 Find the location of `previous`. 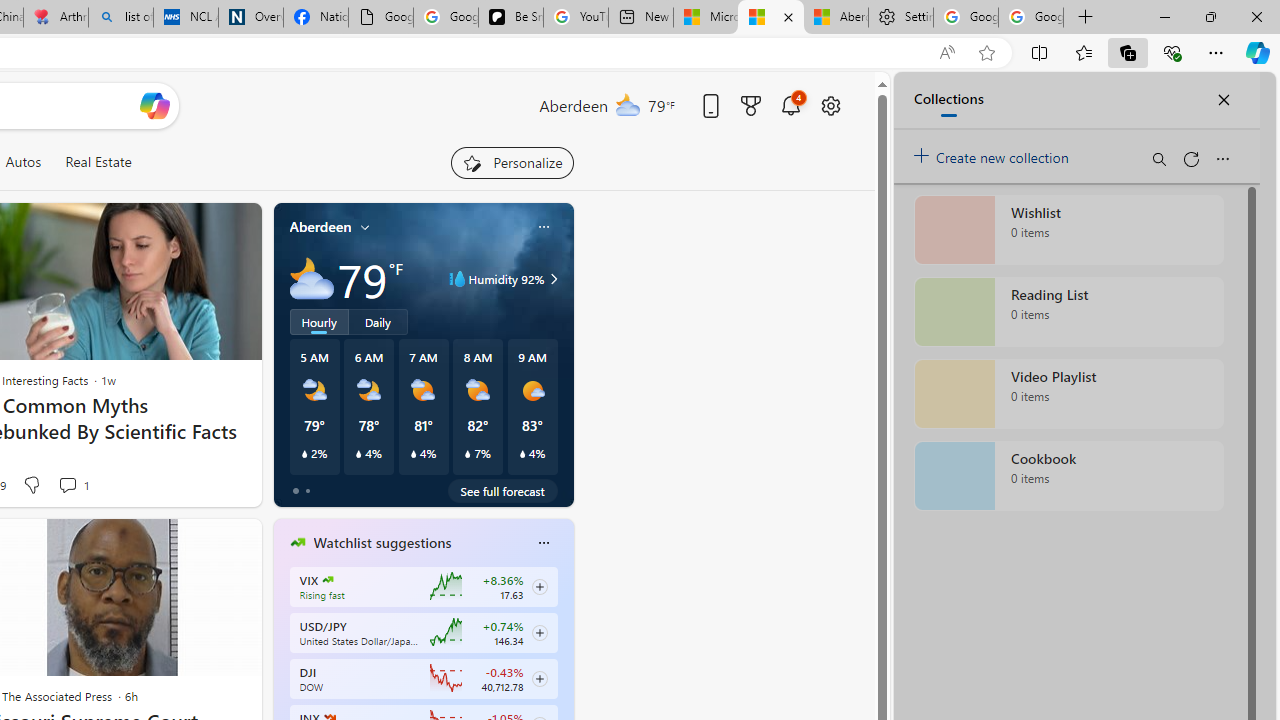

previous is located at coordinates (283, 670).